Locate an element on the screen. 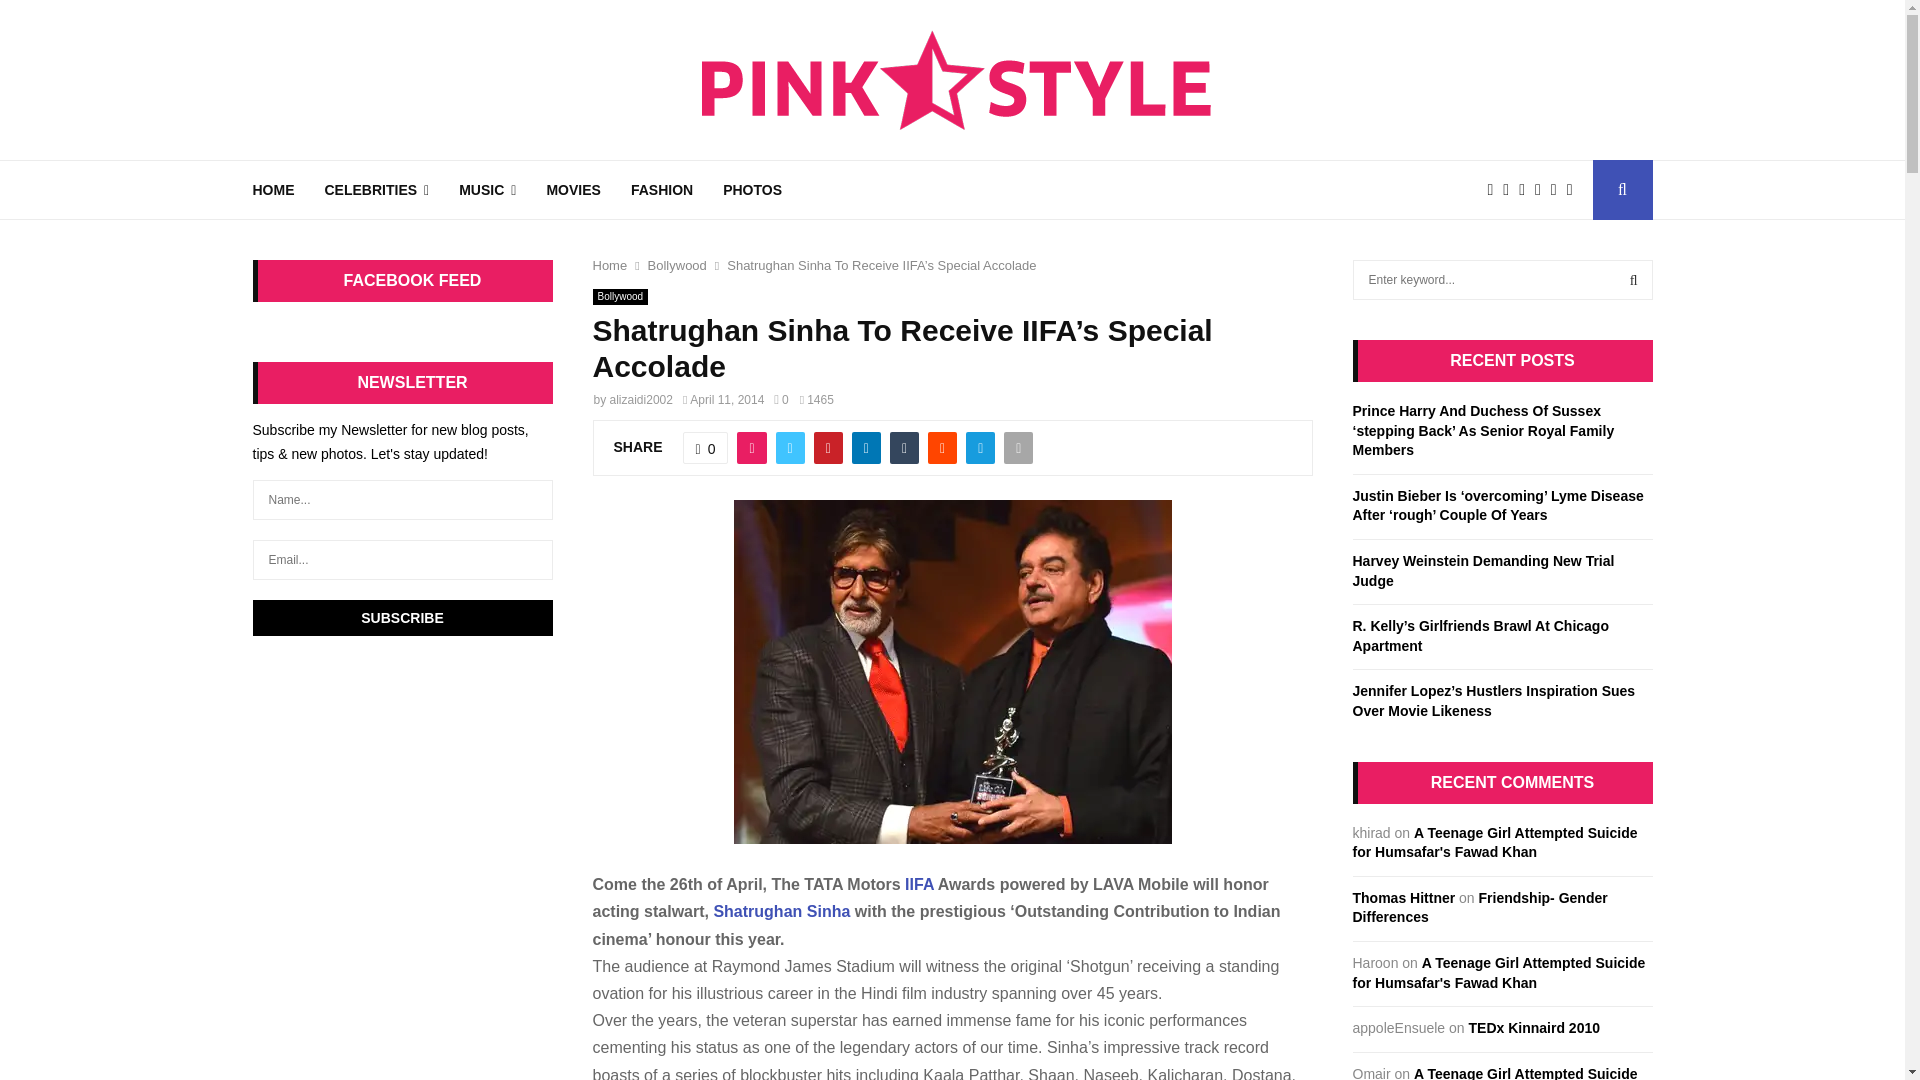  IIFA is located at coordinates (918, 884).